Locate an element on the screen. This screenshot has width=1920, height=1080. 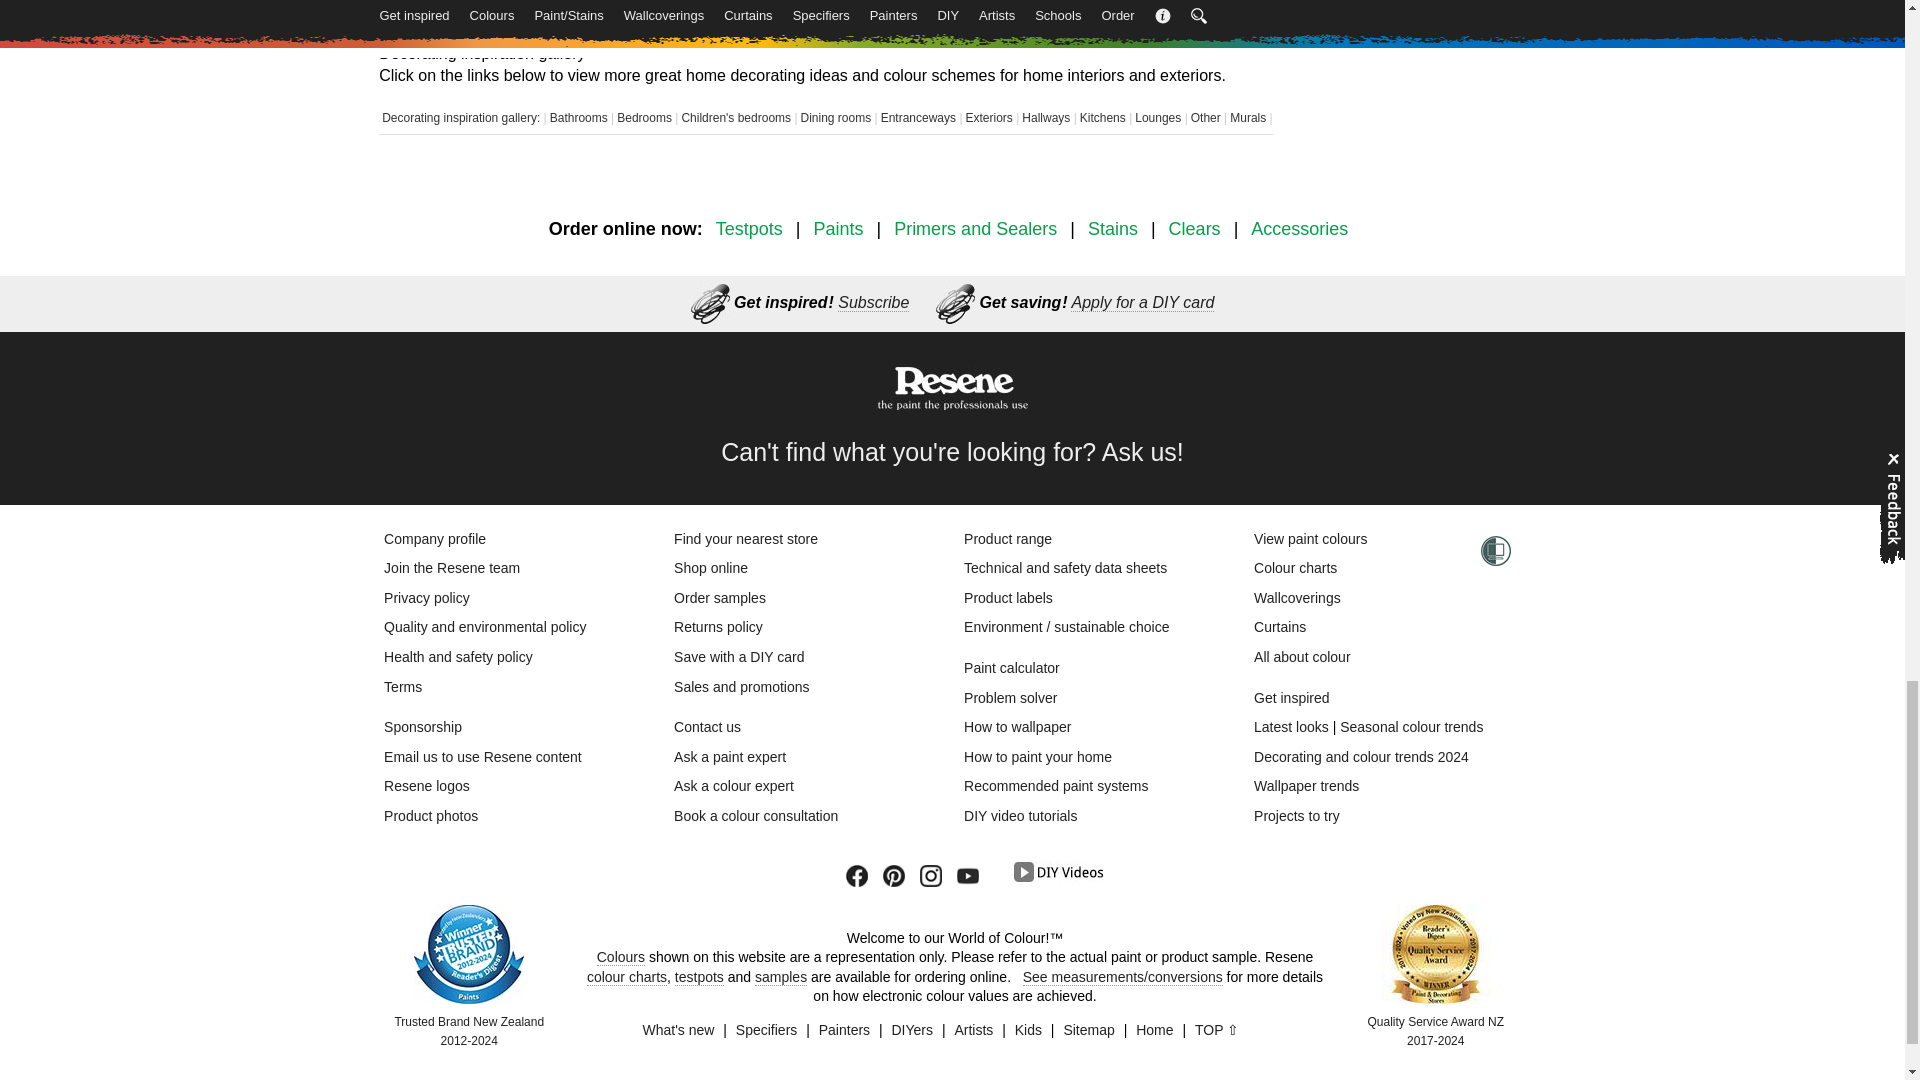
Follow us on Instagram is located at coordinates (938, 876).